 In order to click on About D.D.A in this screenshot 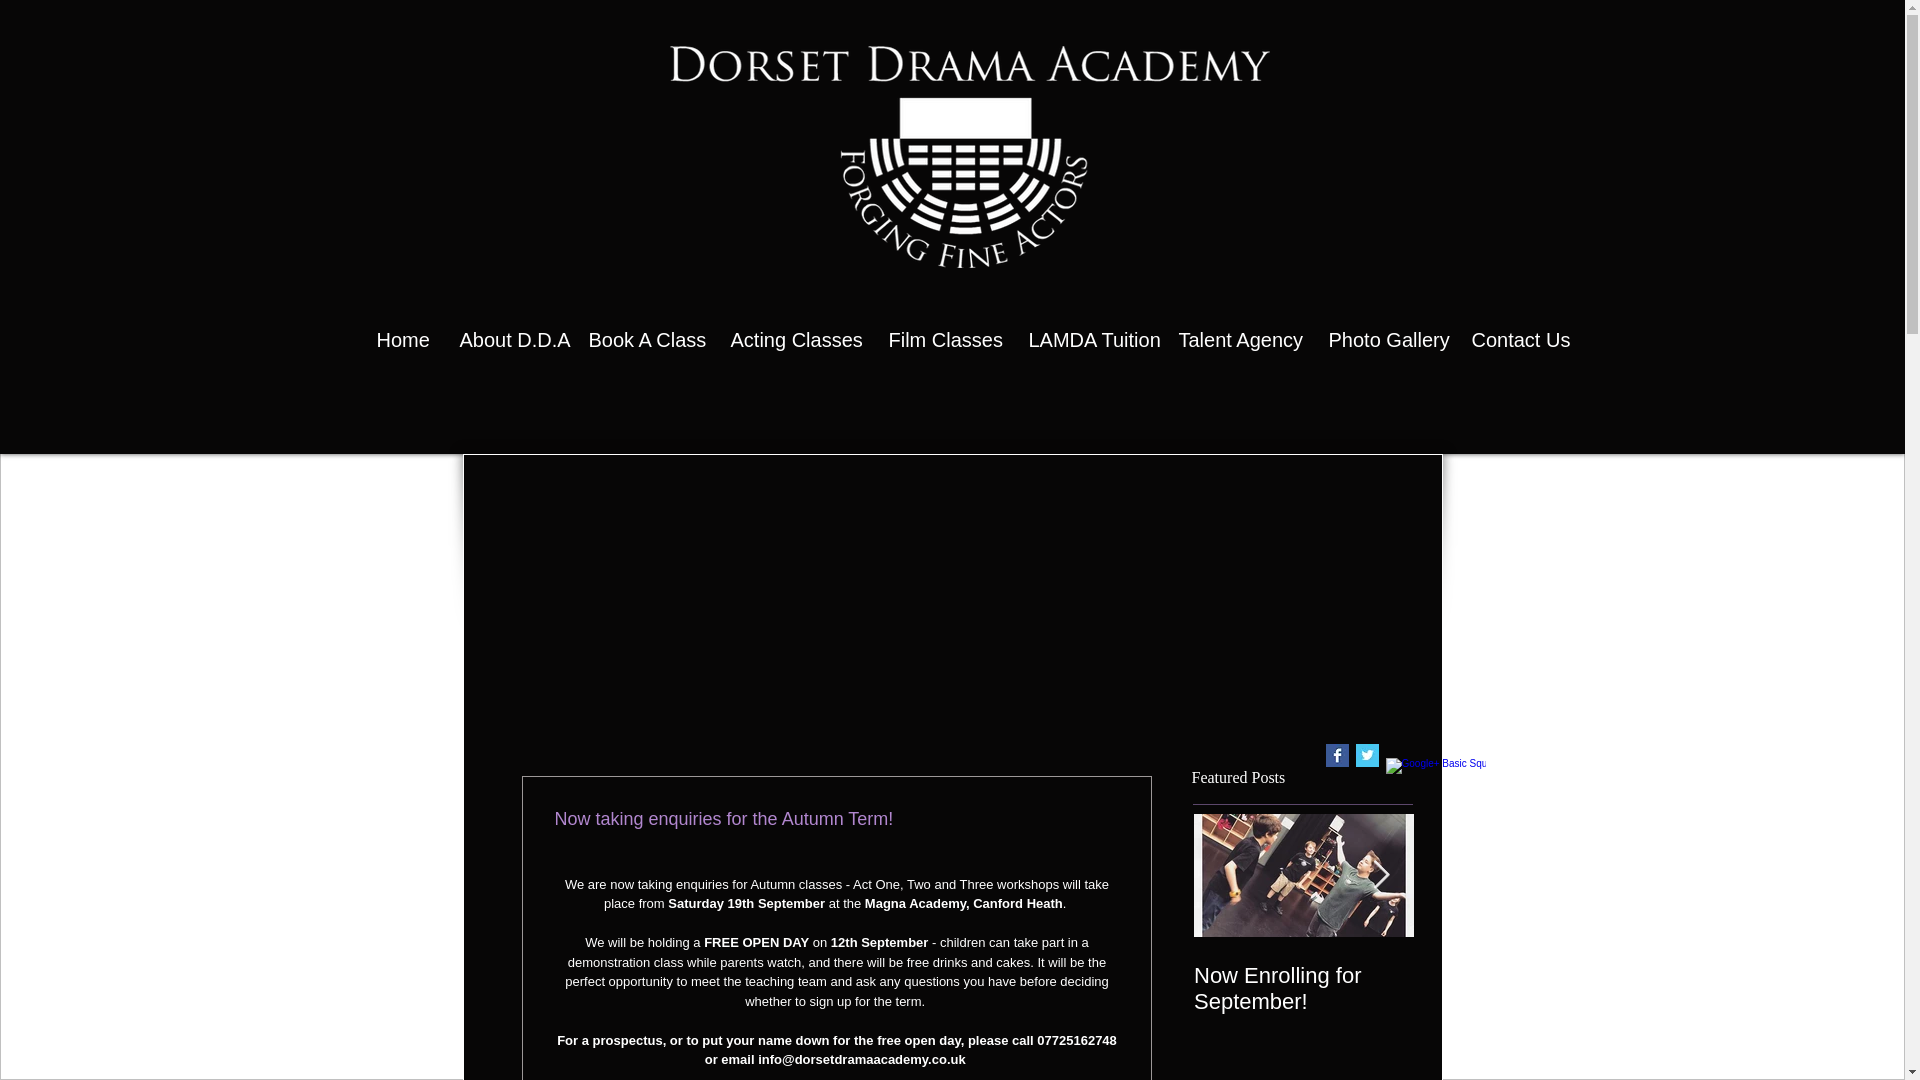, I will do `click(508, 339)`.